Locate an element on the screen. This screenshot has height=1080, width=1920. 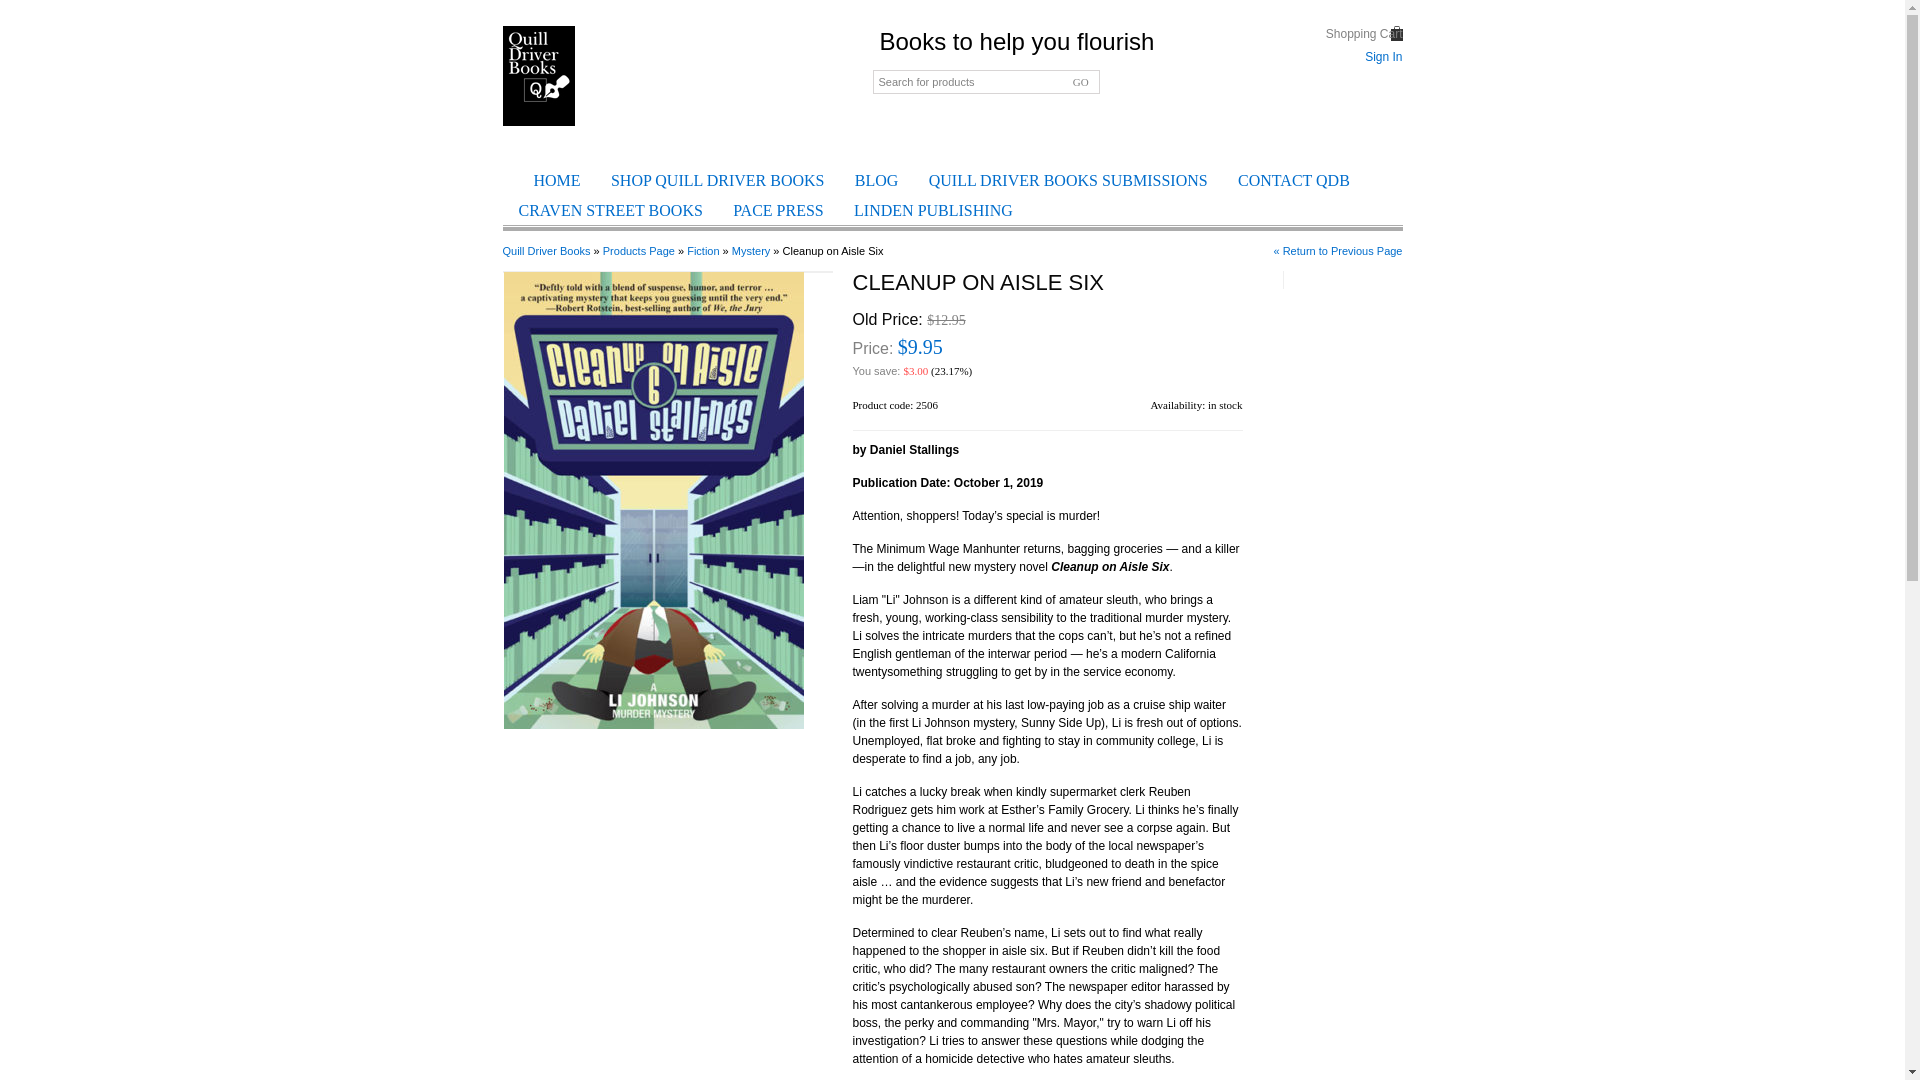
Products Page is located at coordinates (638, 251).